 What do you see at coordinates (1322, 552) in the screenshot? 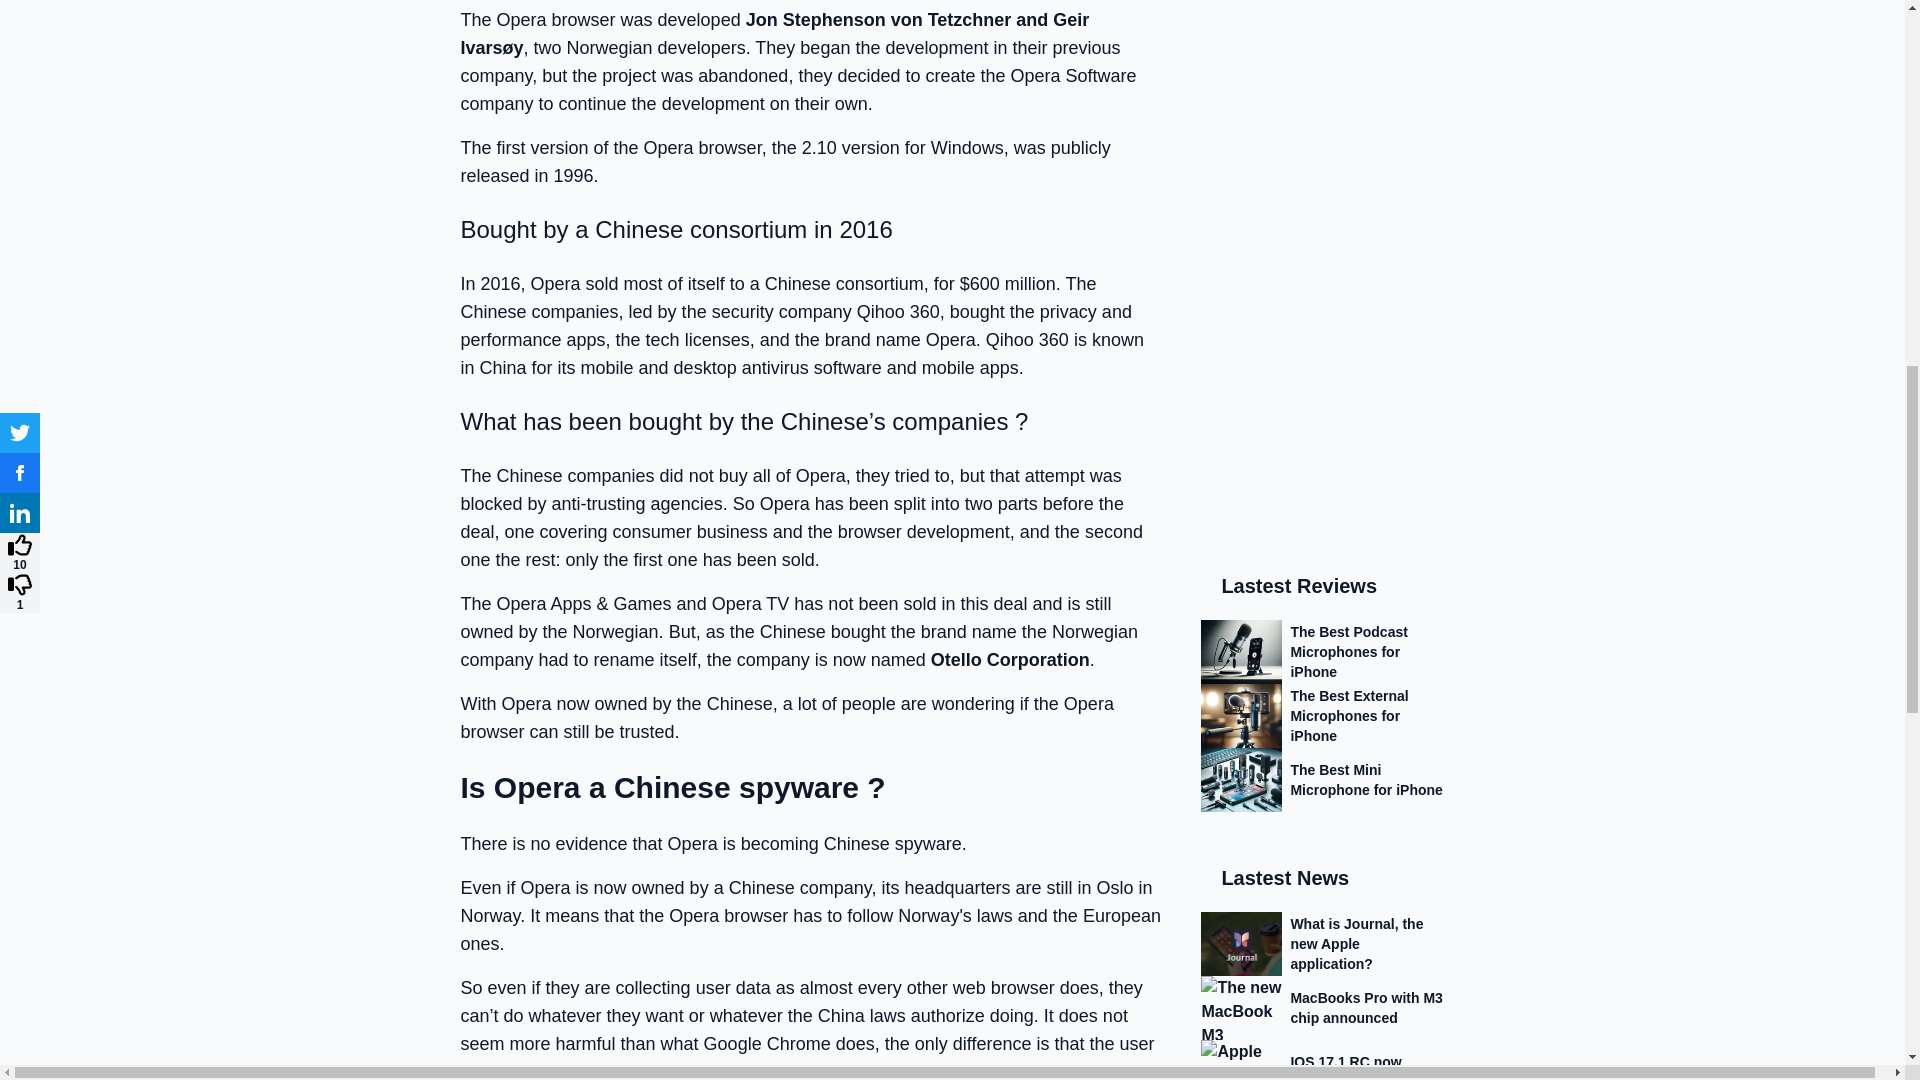
I see `6 Ways to Improve a MacBook's Speed` at bounding box center [1322, 552].